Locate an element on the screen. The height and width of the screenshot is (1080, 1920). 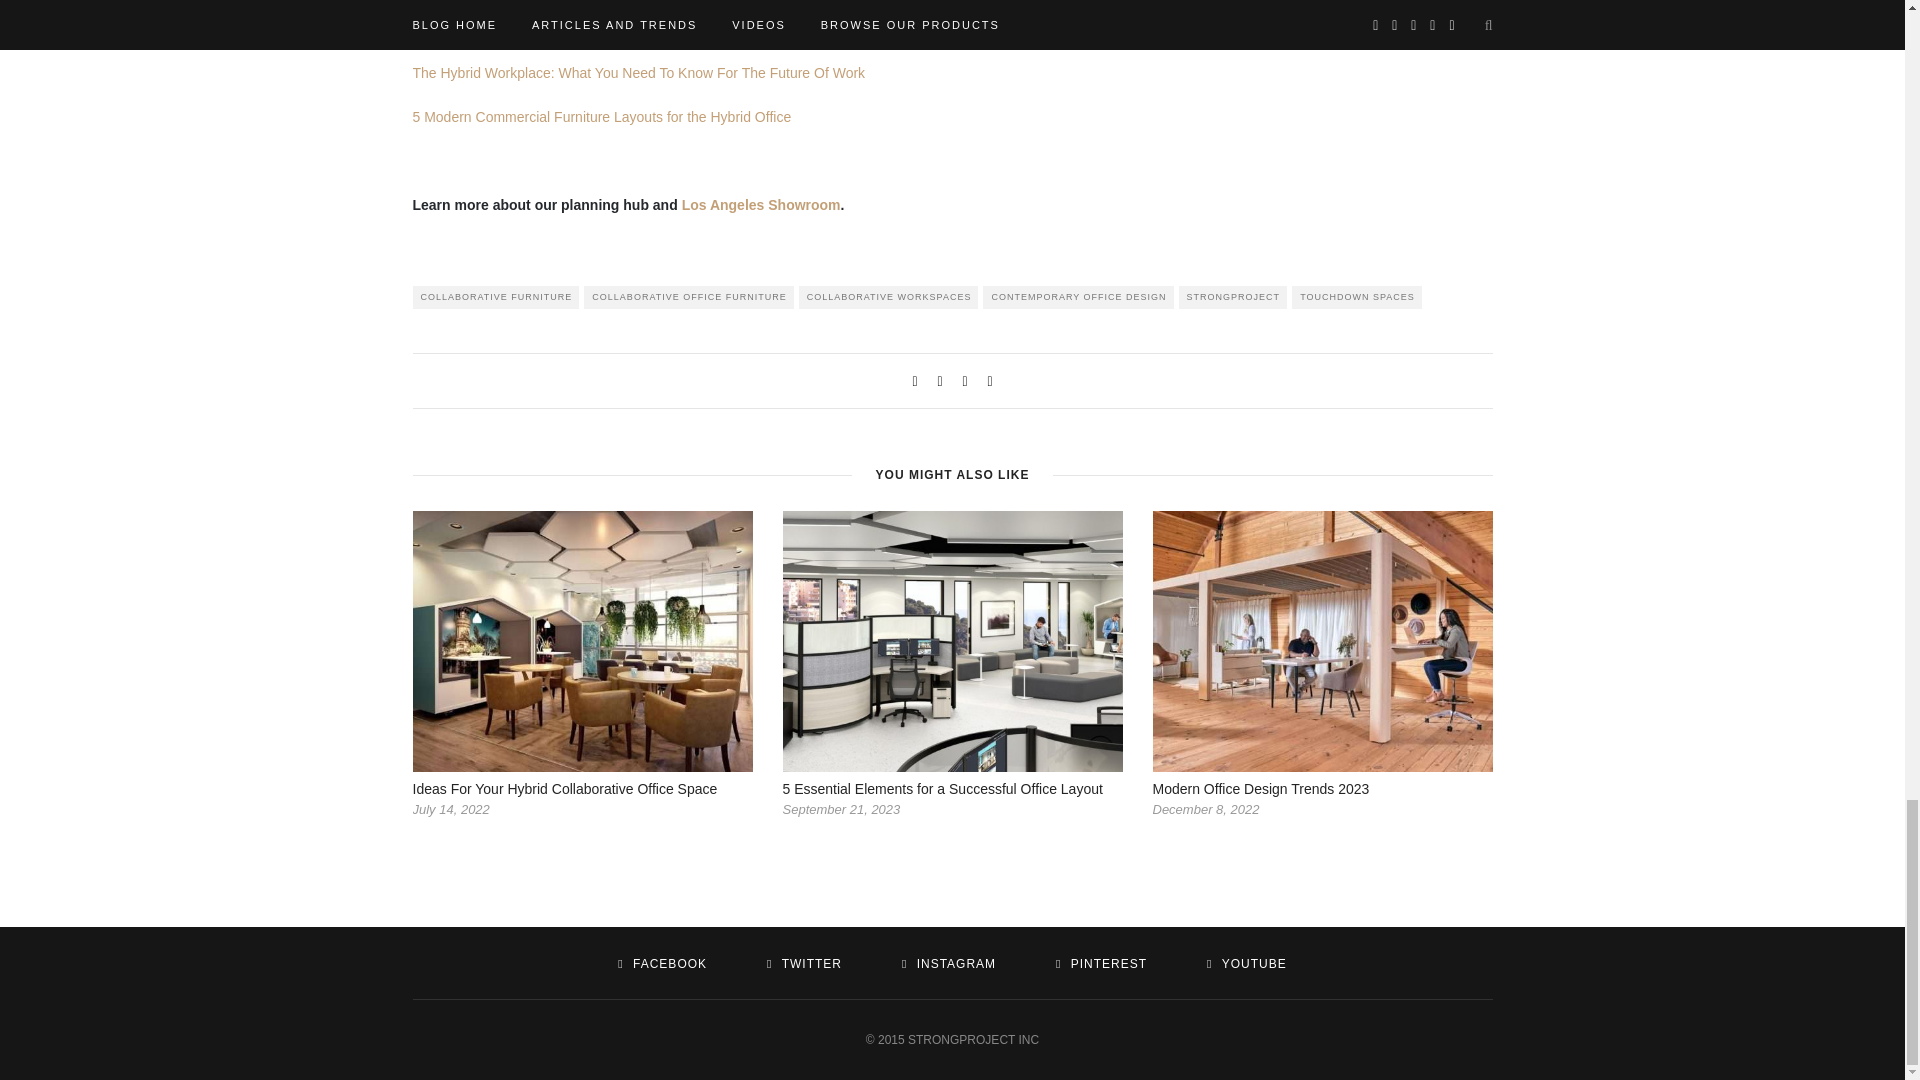
StrongProject is located at coordinates (454, 28).